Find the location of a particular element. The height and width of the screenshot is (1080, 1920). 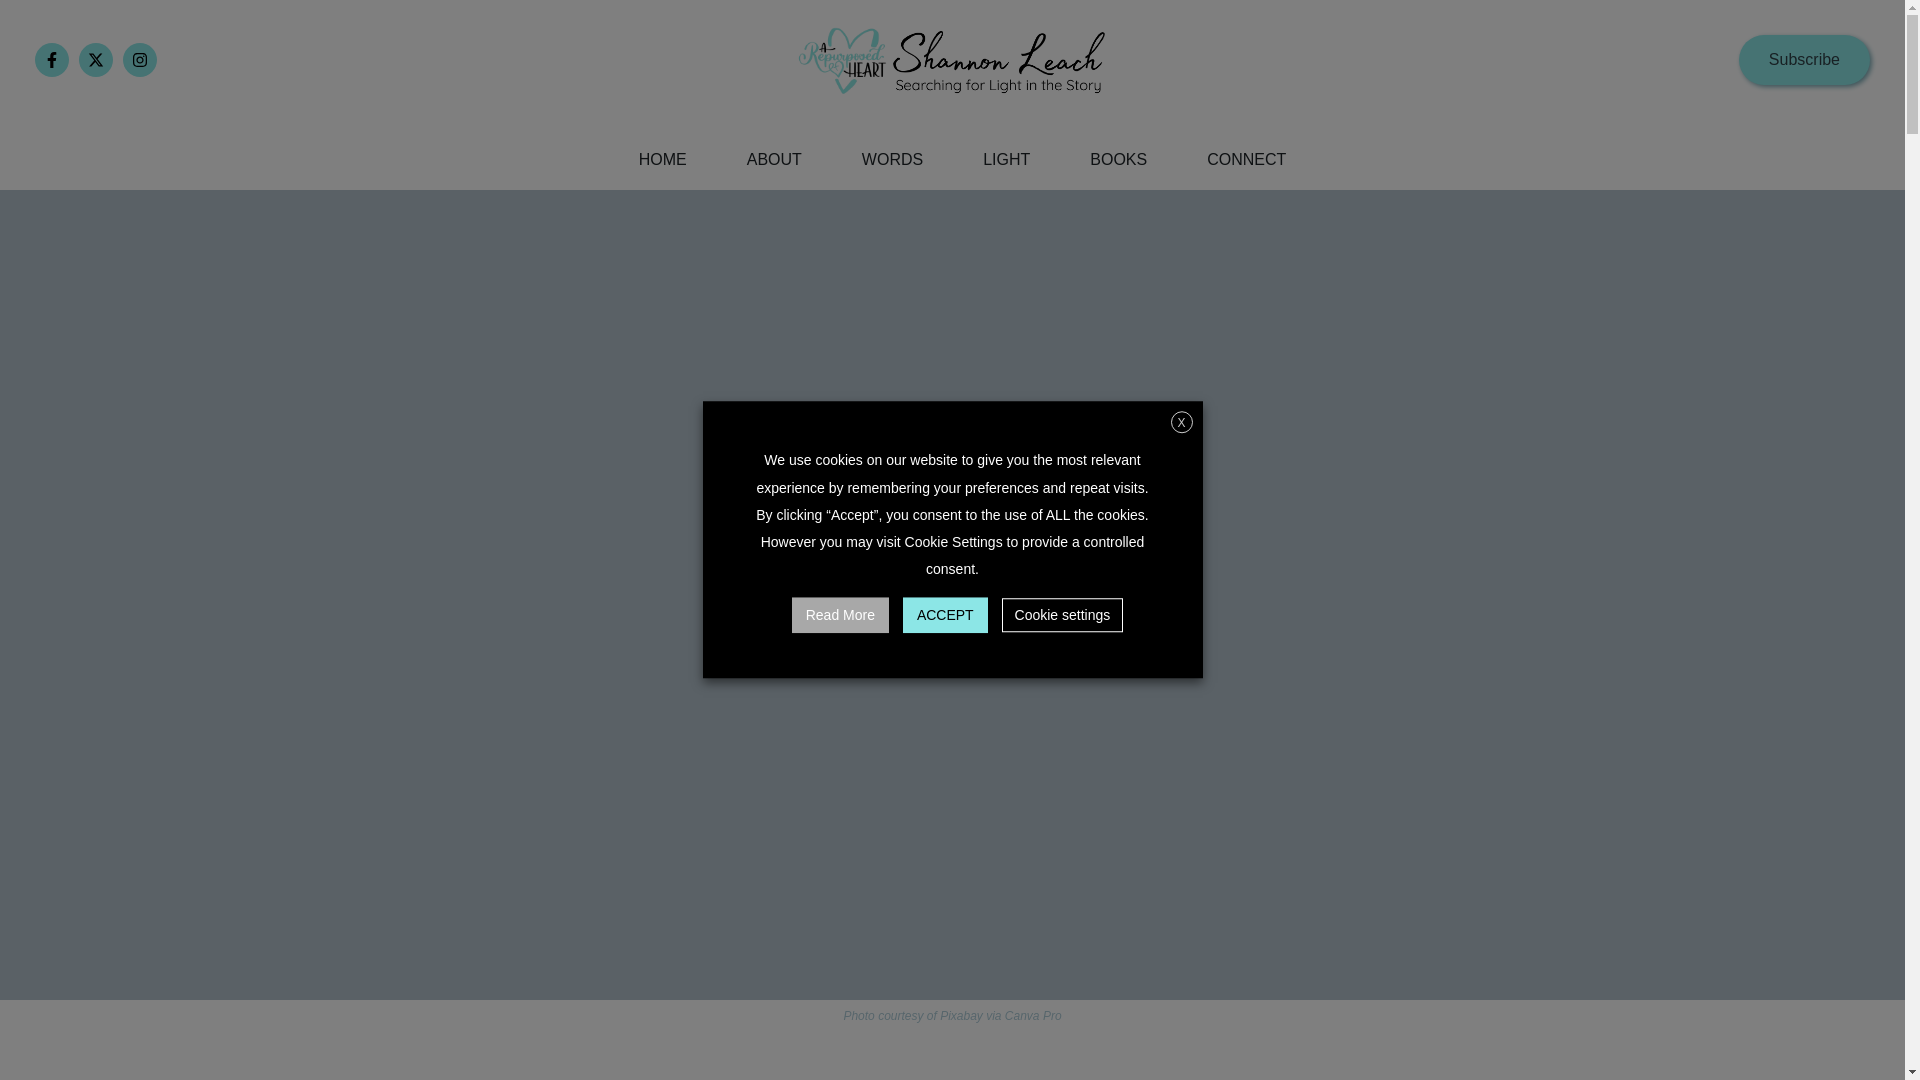

Subscribe is located at coordinates (1804, 60).